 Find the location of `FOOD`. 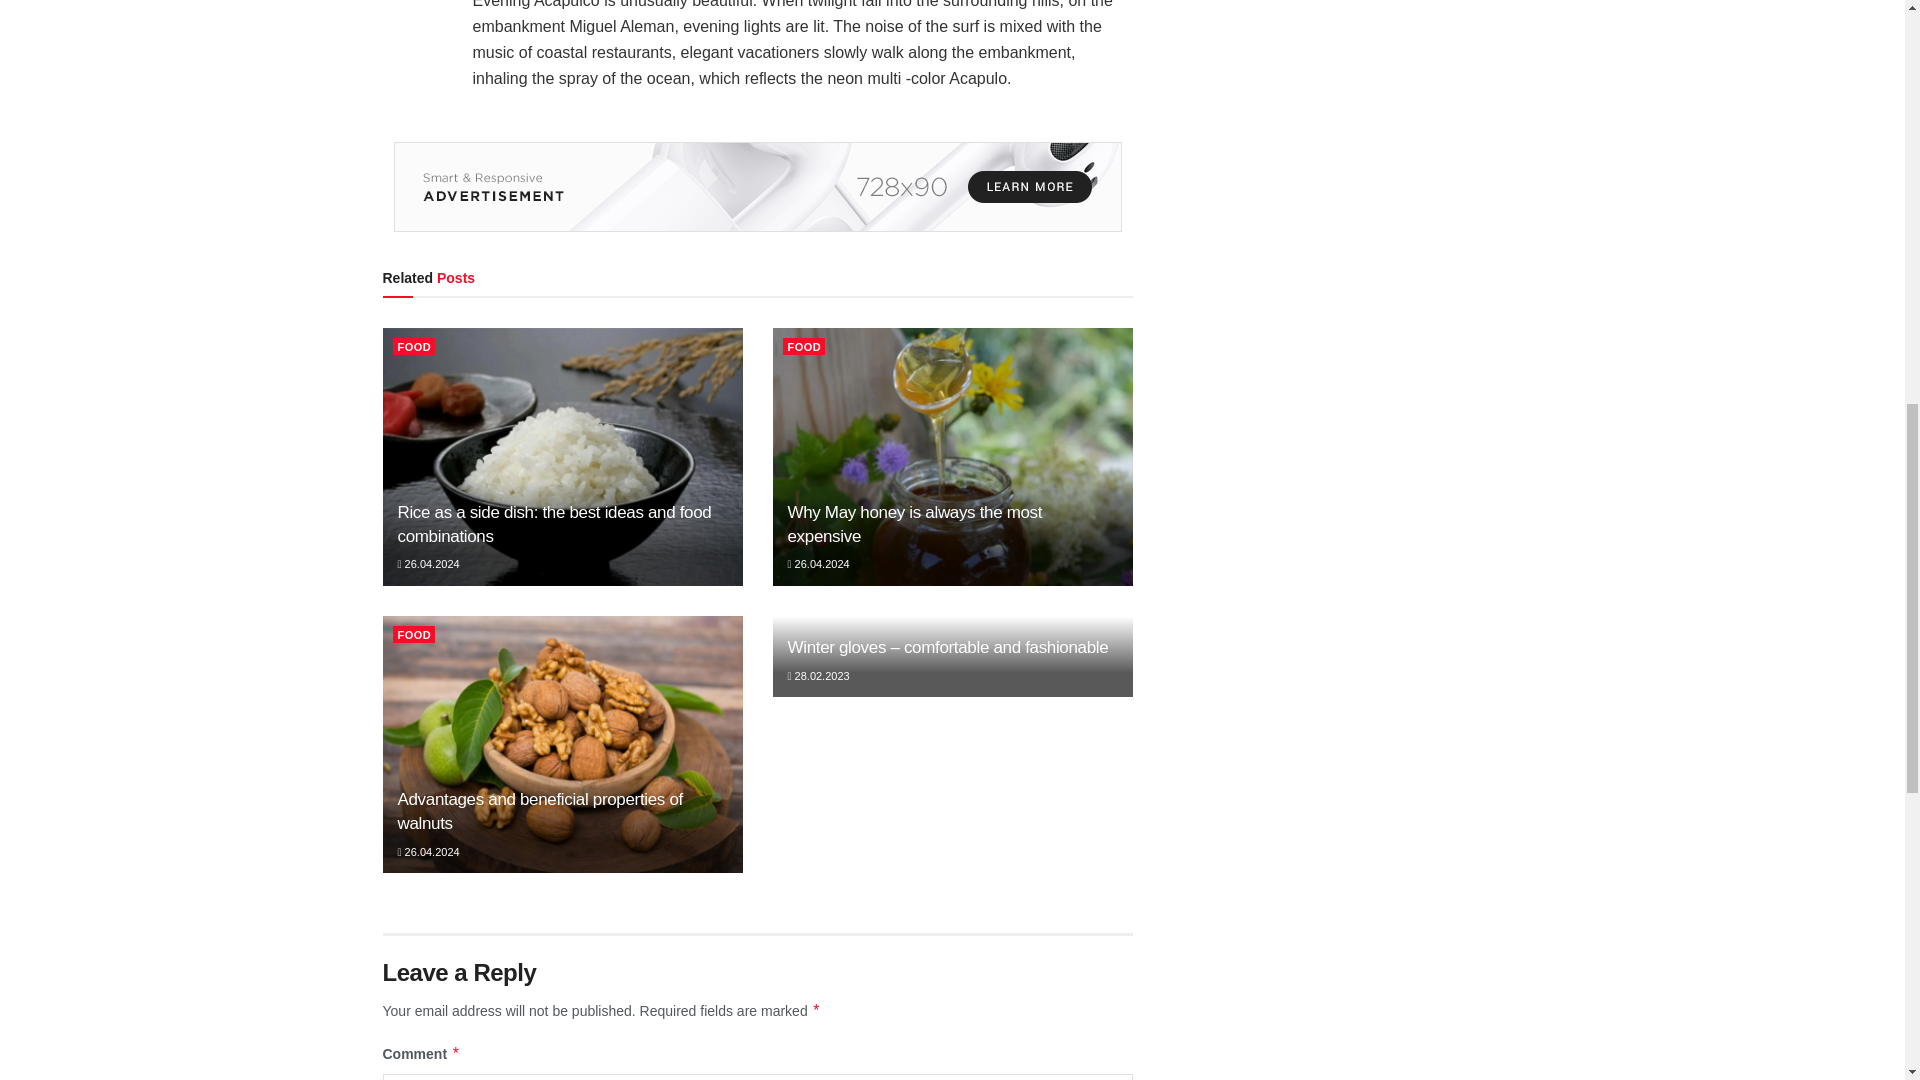

FOOD is located at coordinates (803, 346).